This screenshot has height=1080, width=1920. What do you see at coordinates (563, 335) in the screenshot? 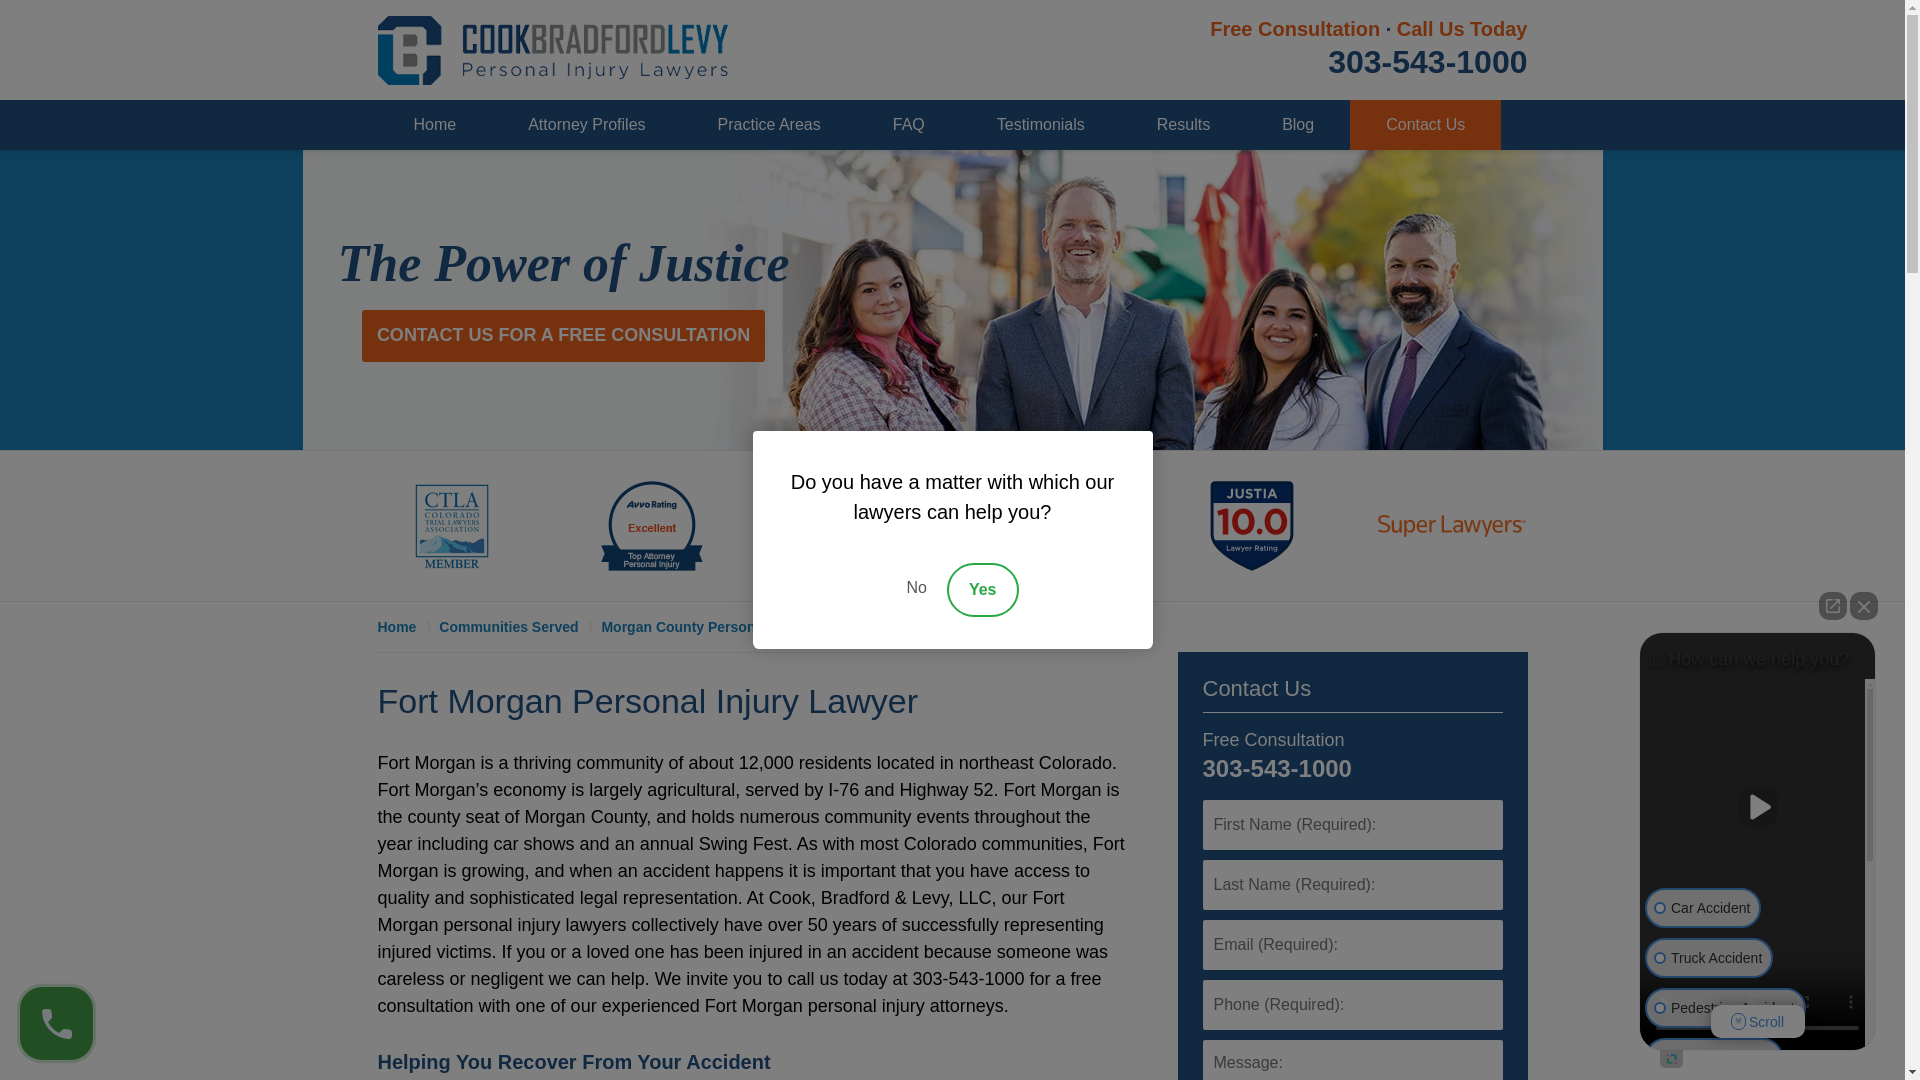
I see `CONTACT US FOR A FREE CONSULTATION` at bounding box center [563, 335].